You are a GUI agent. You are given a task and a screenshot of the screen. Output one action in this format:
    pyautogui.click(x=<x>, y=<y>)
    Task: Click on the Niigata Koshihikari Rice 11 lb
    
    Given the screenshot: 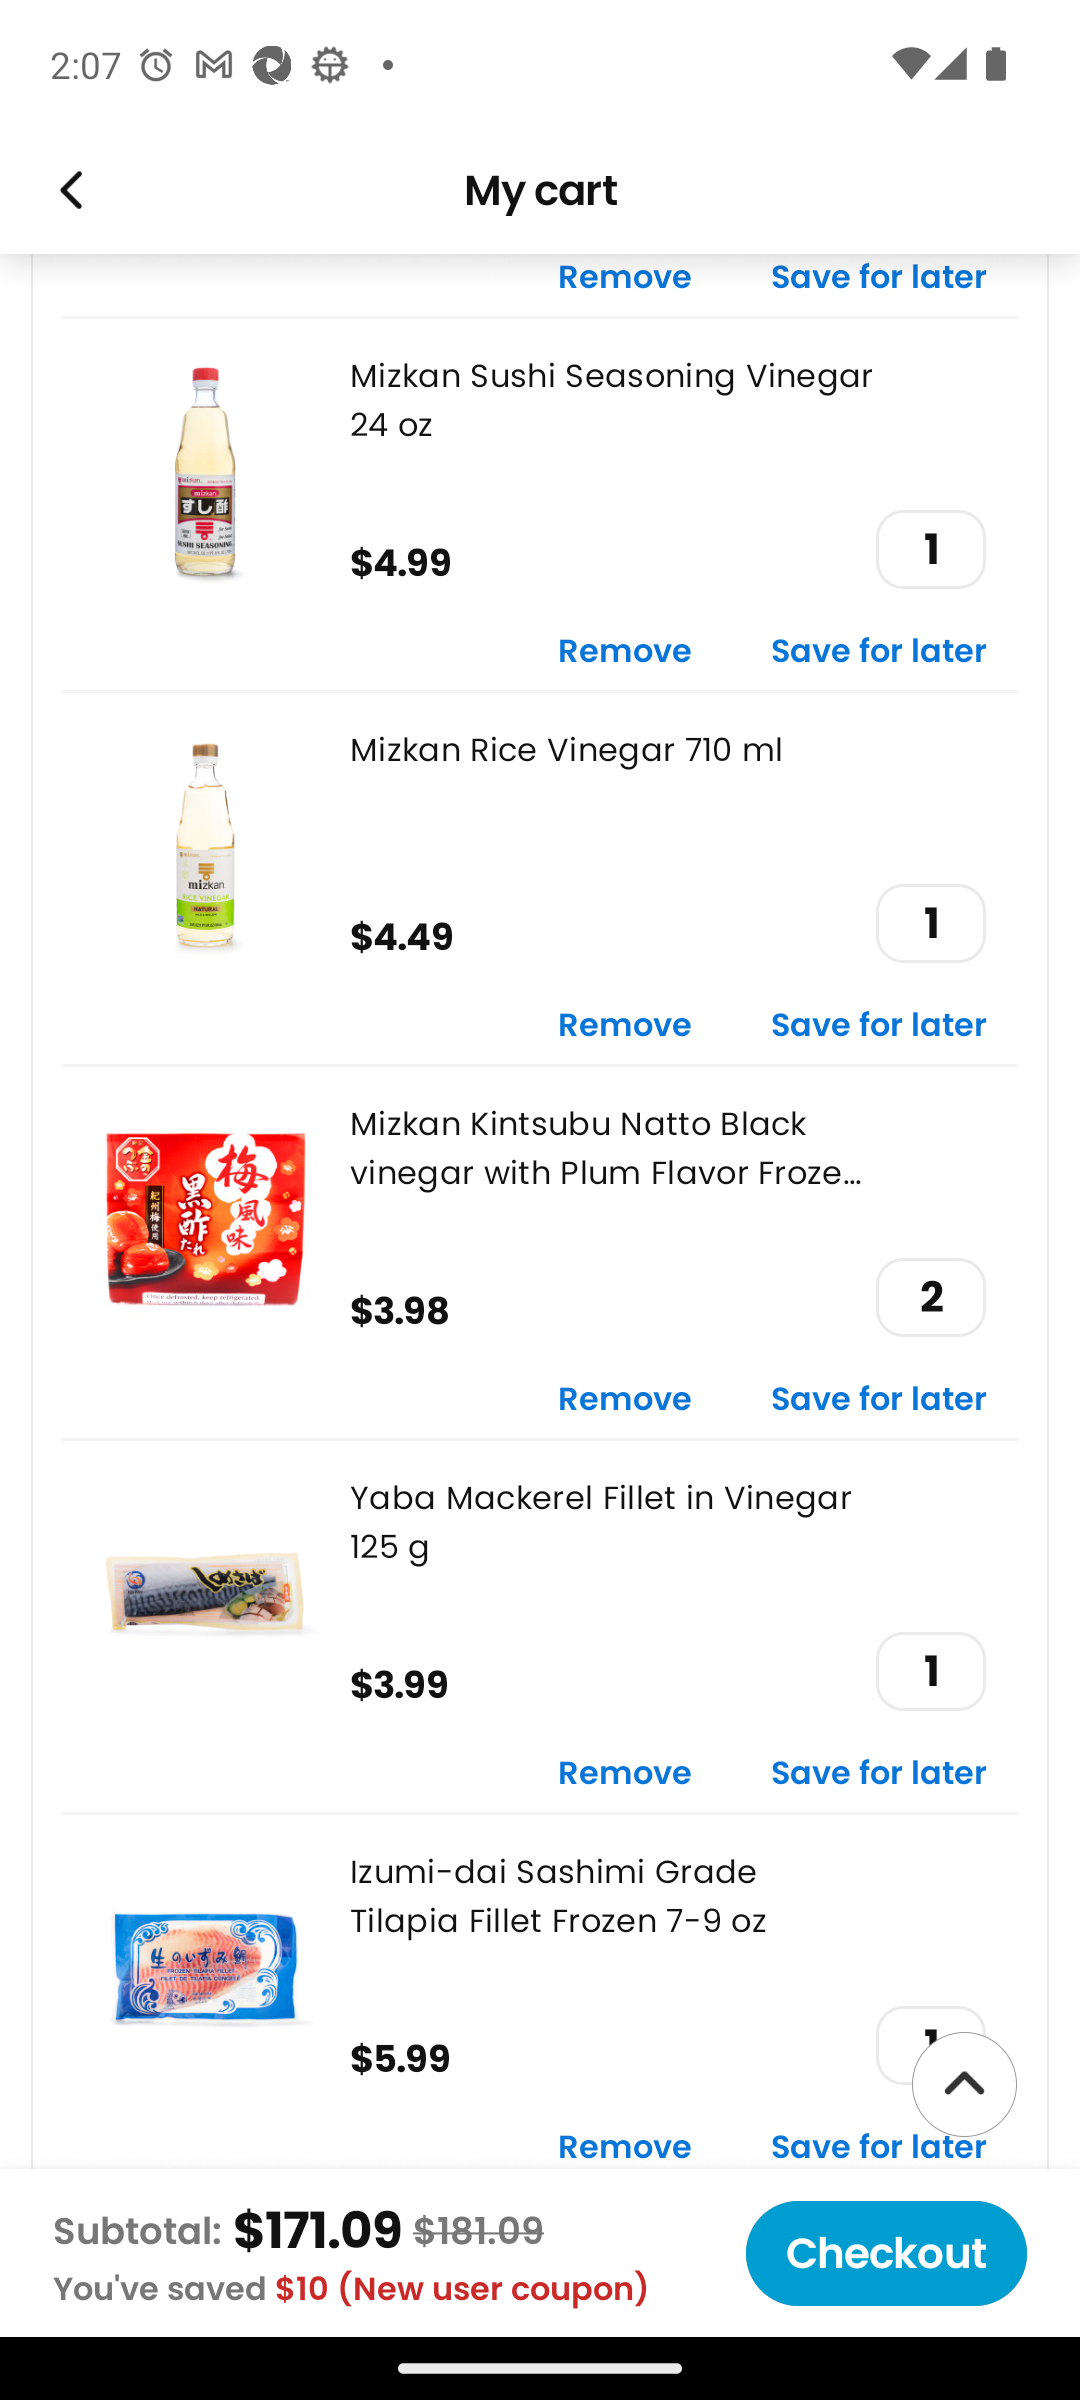 What is the action you would take?
    pyautogui.click(x=540, y=2262)
    